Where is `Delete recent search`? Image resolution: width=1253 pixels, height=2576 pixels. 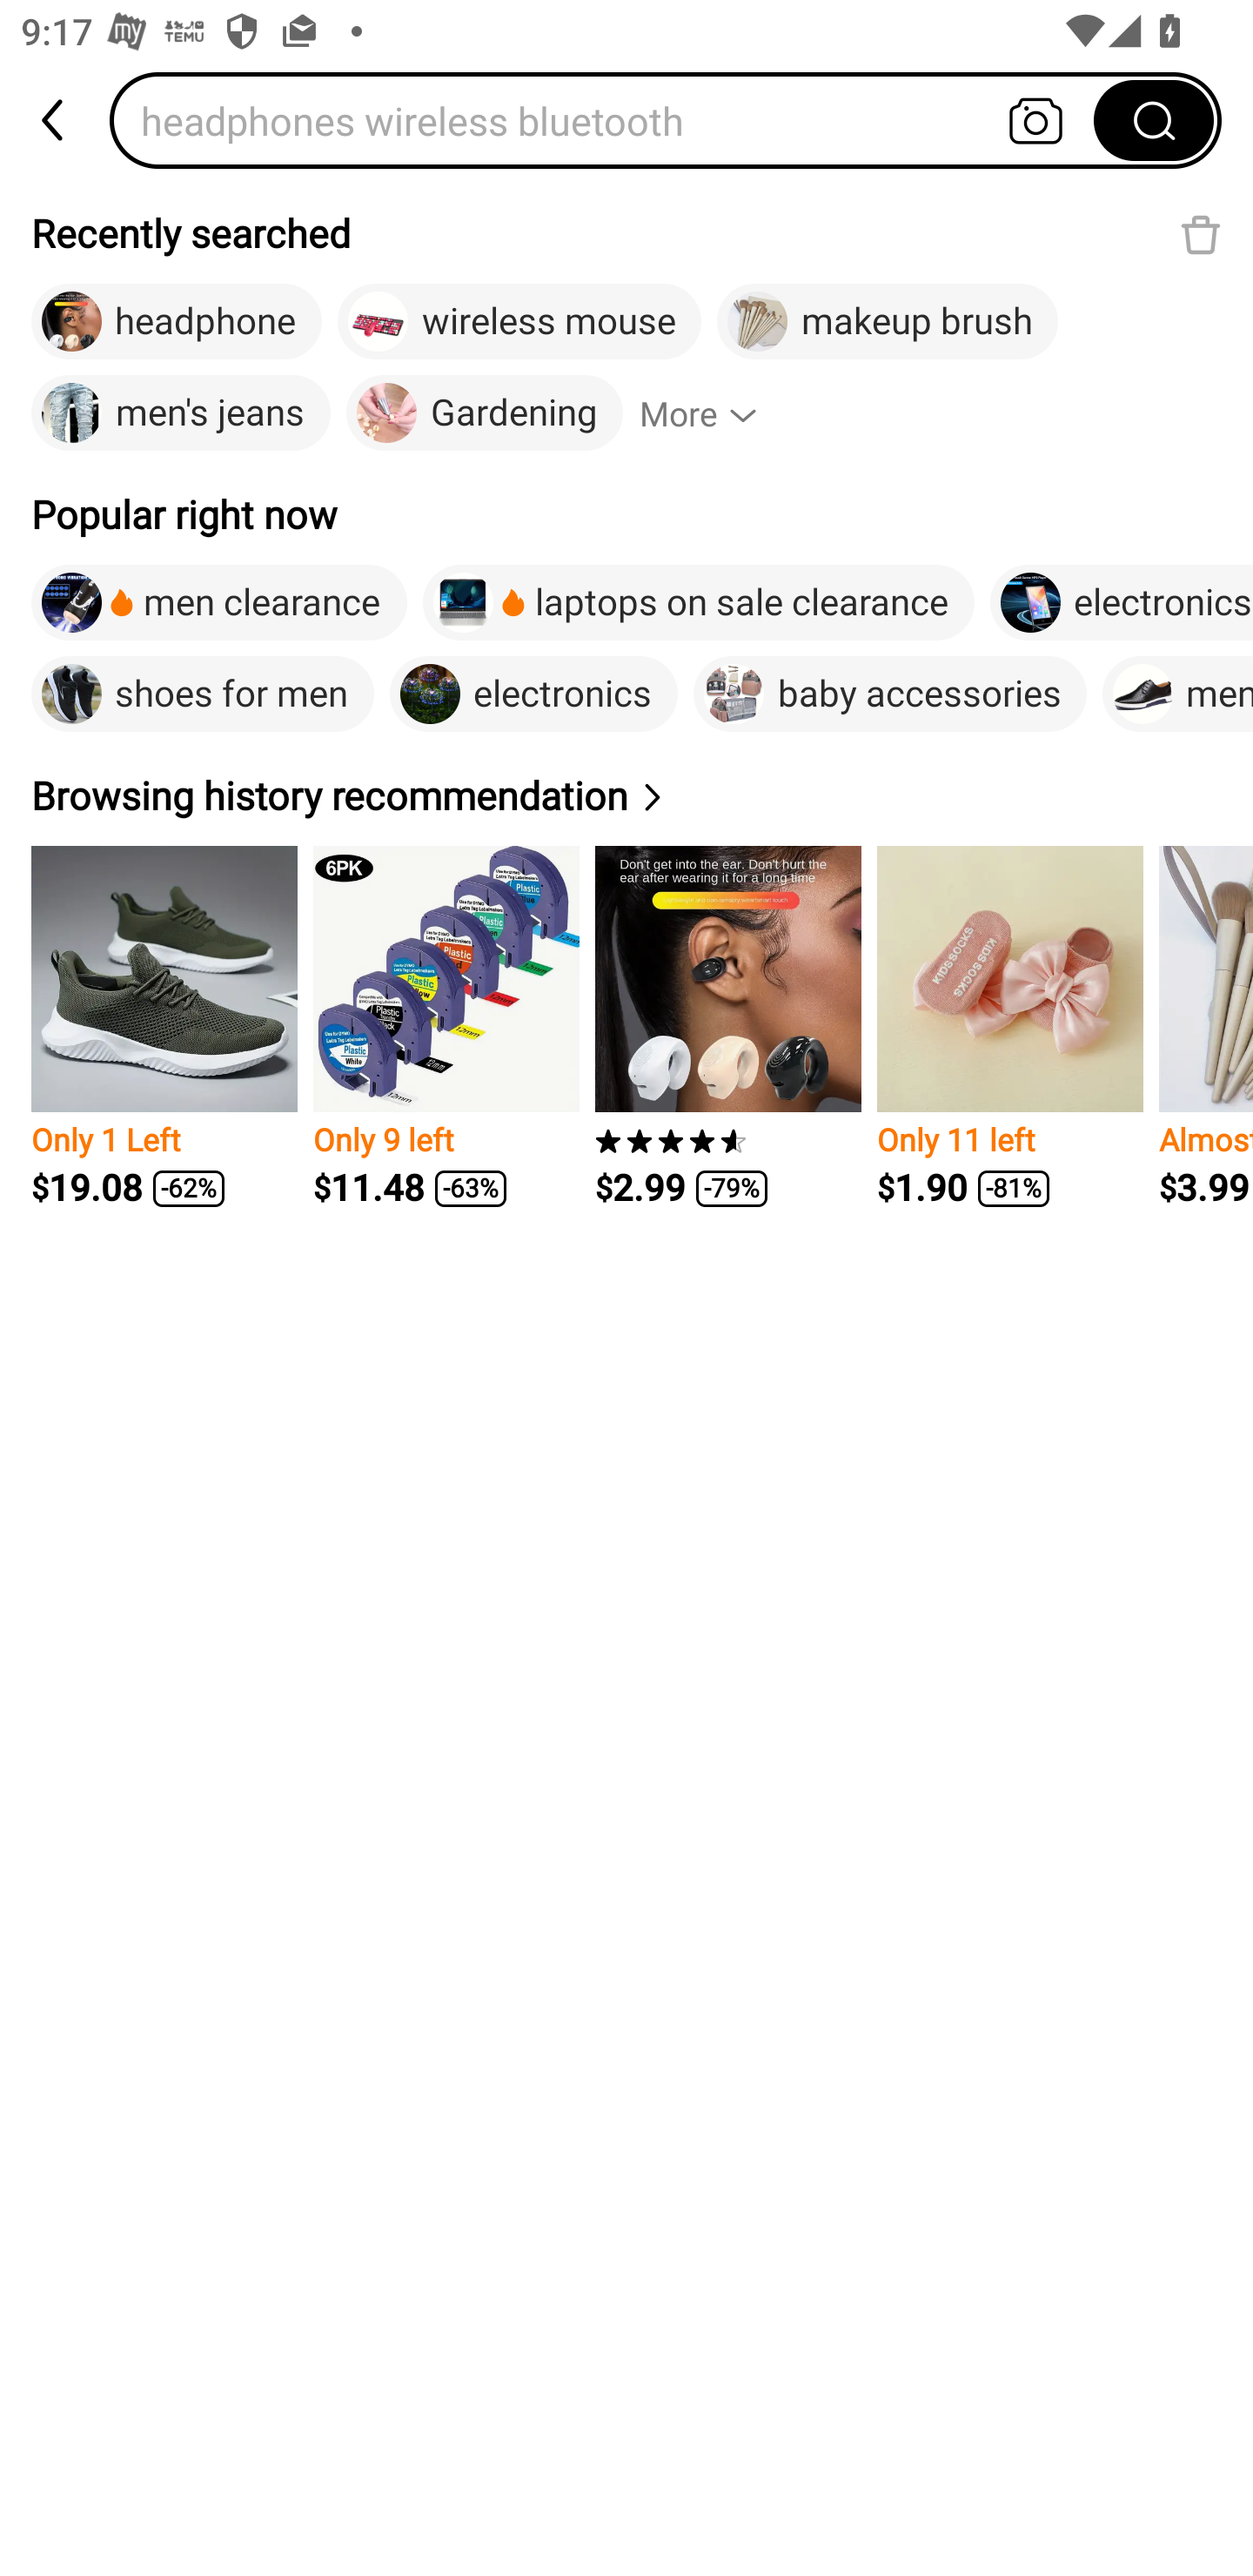 Delete recent search is located at coordinates (1201, 234).